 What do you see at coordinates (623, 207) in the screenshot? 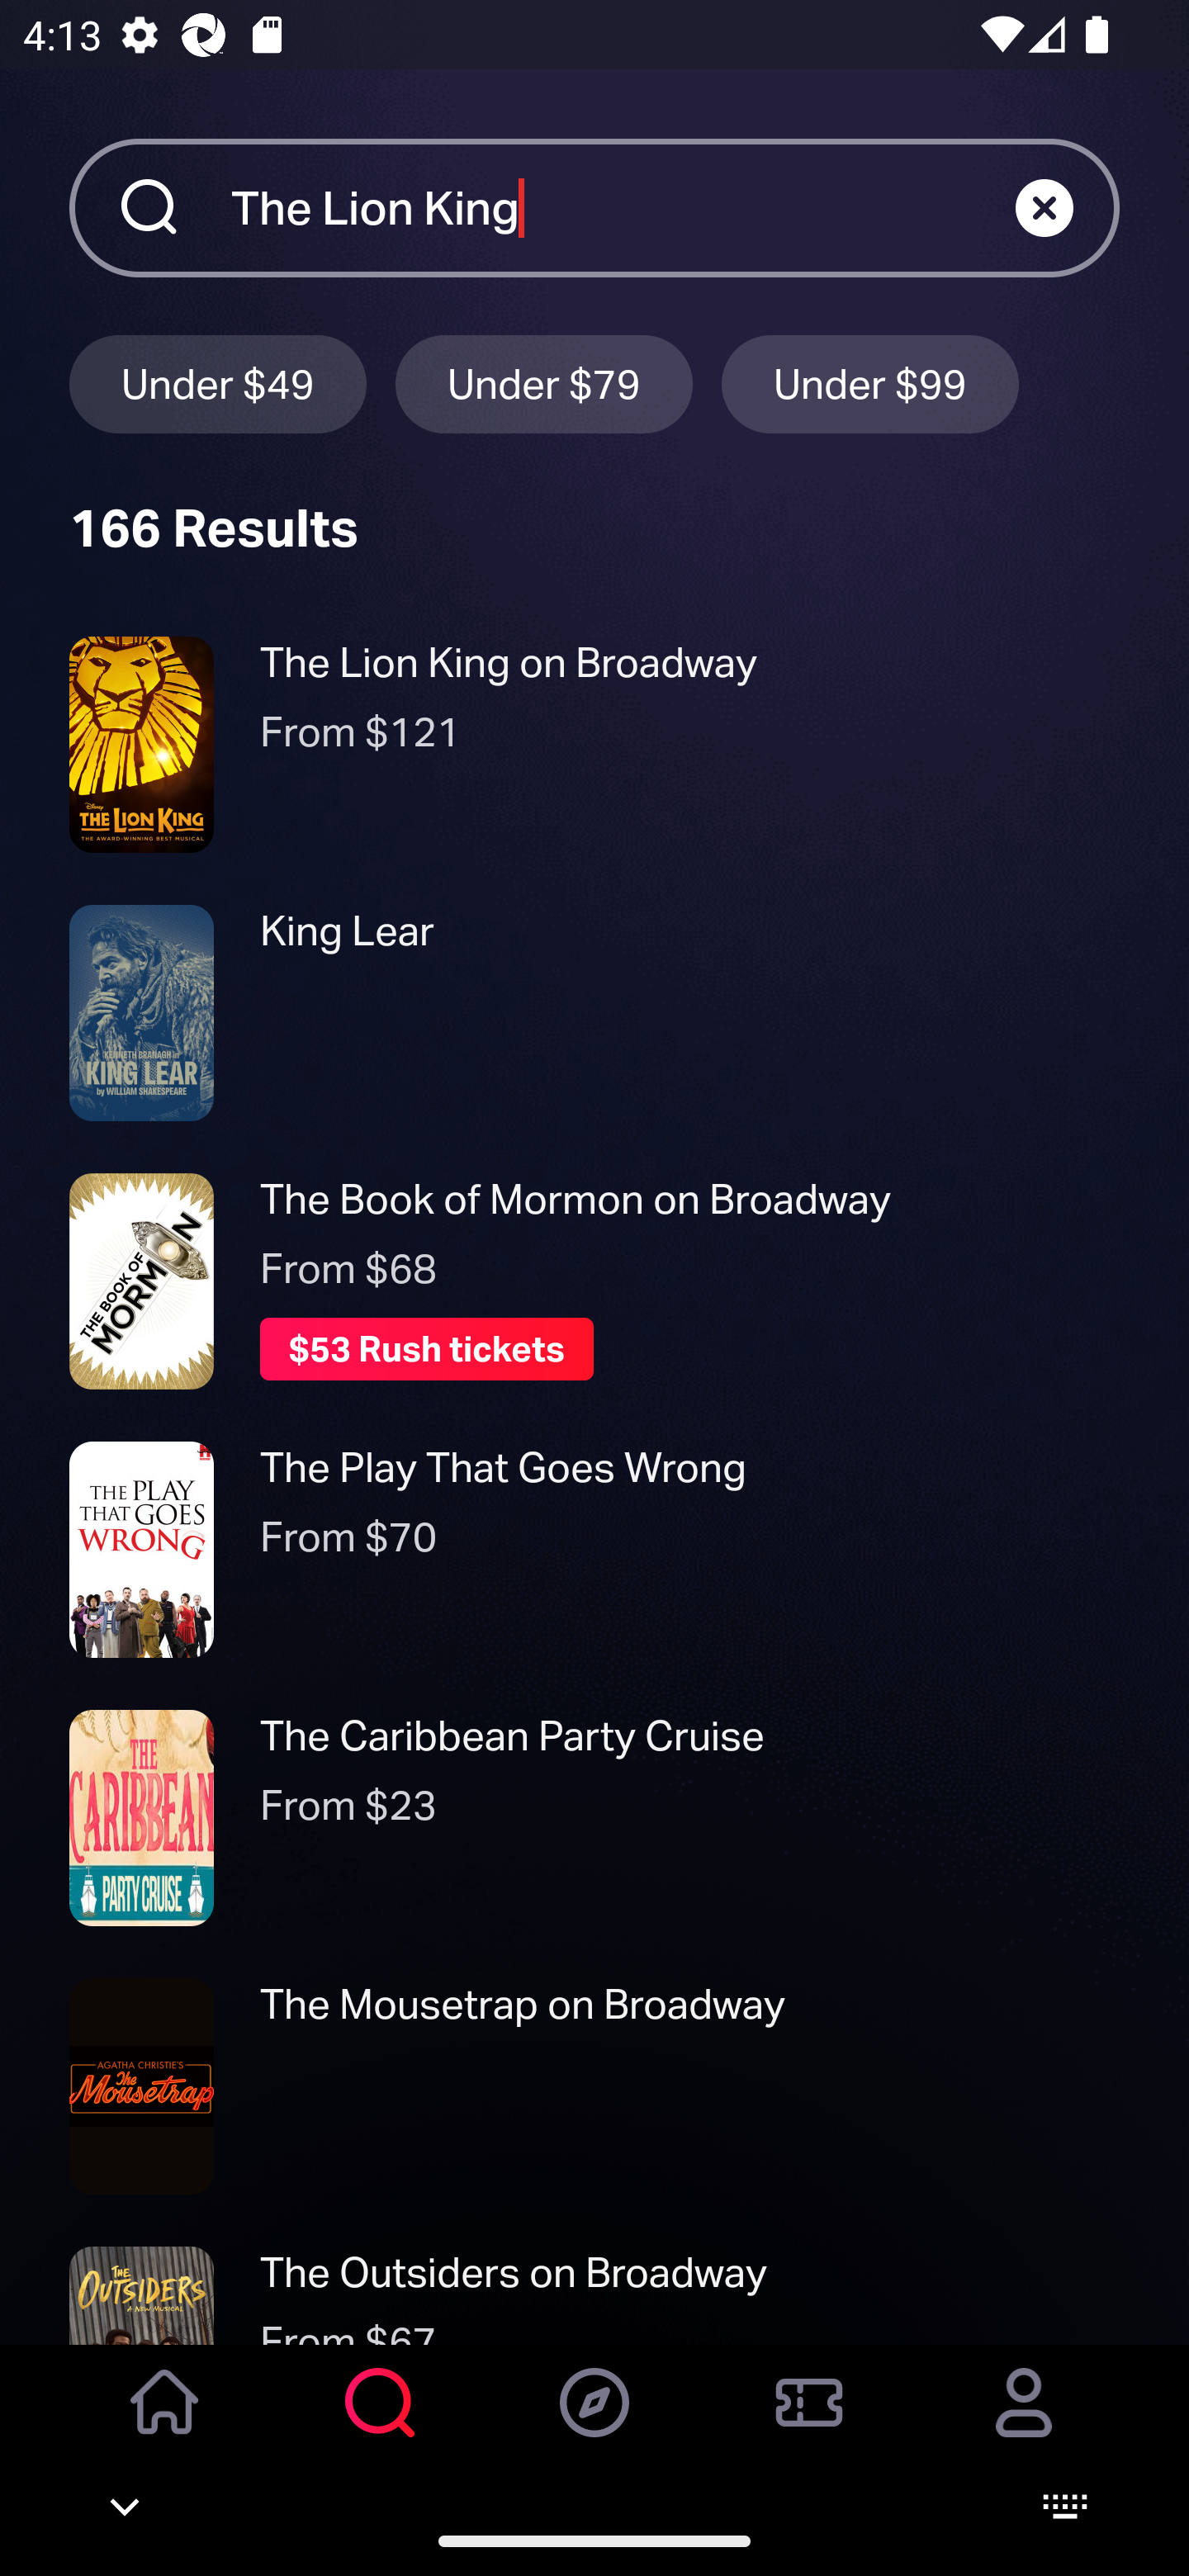
I see `The Lion King` at bounding box center [623, 207].